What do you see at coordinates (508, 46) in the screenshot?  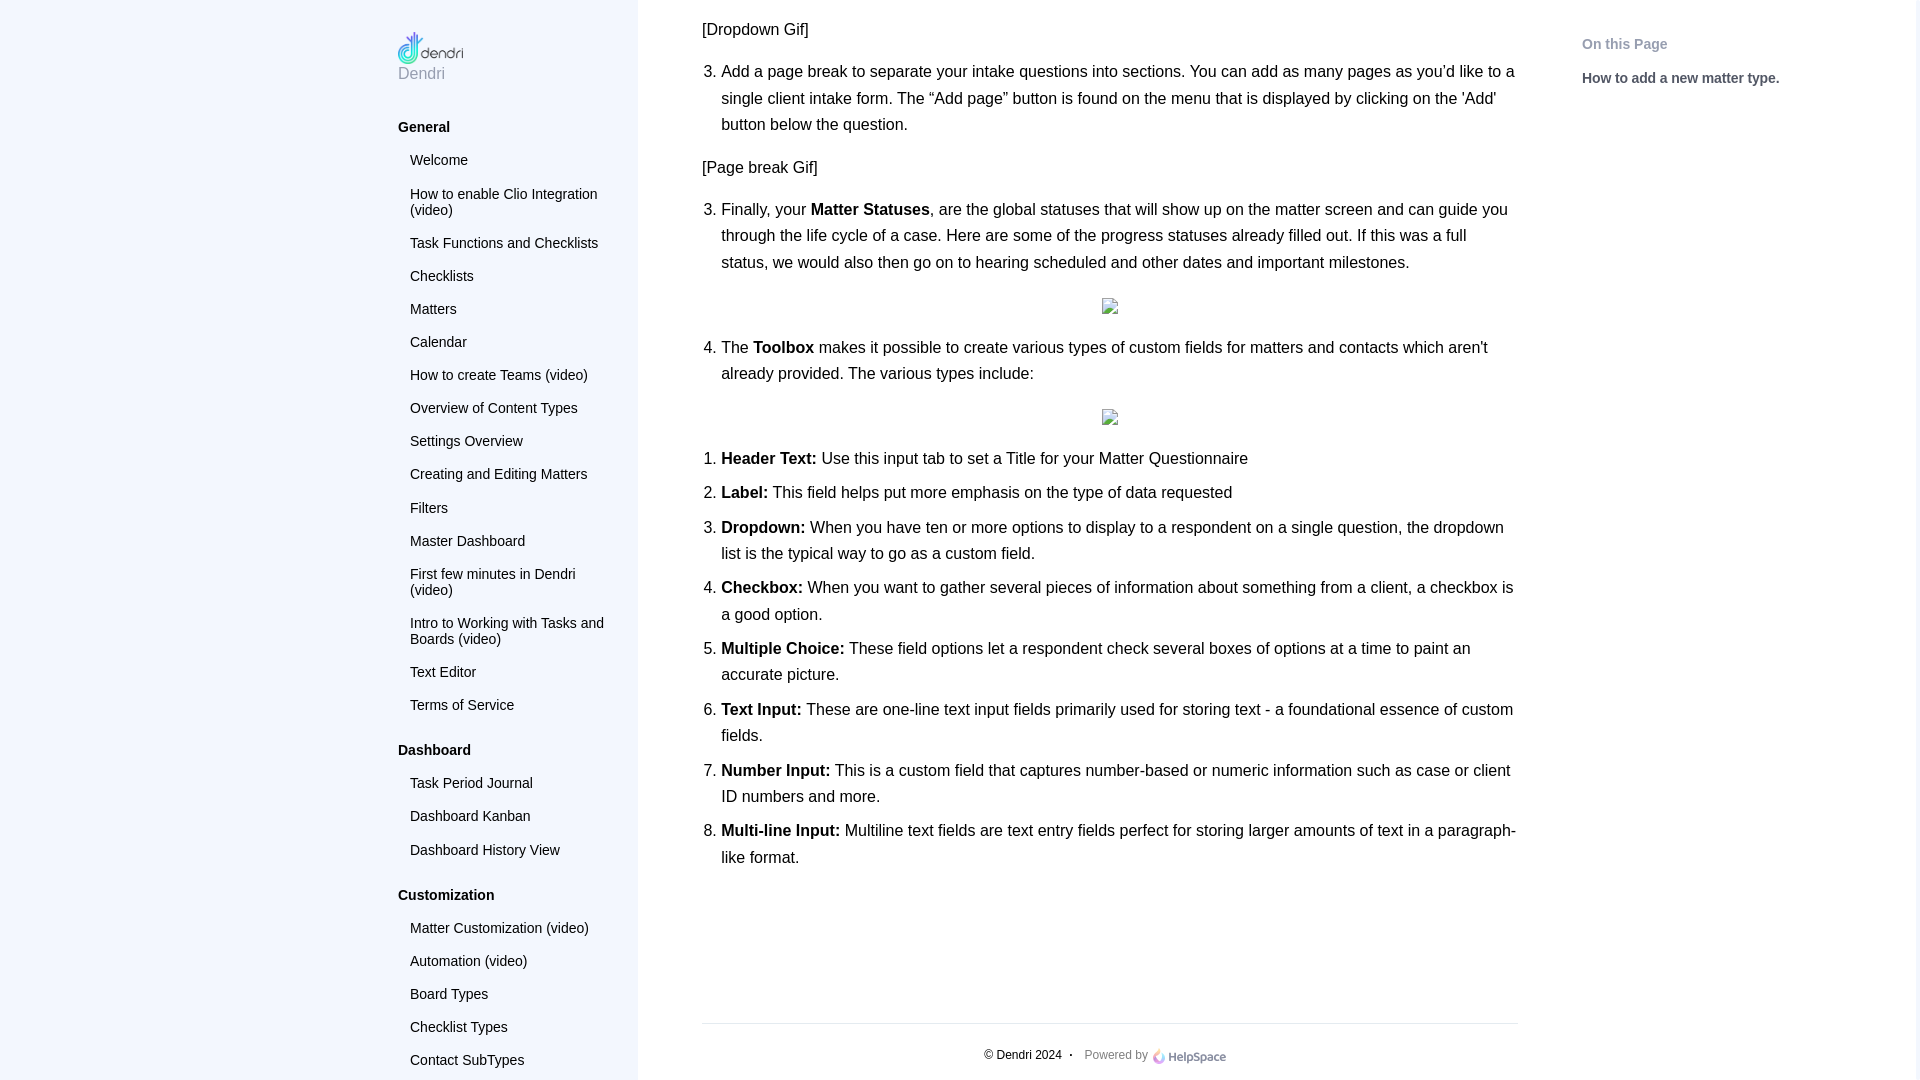 I see `Registration and Login` at bounding box center [508, 46].